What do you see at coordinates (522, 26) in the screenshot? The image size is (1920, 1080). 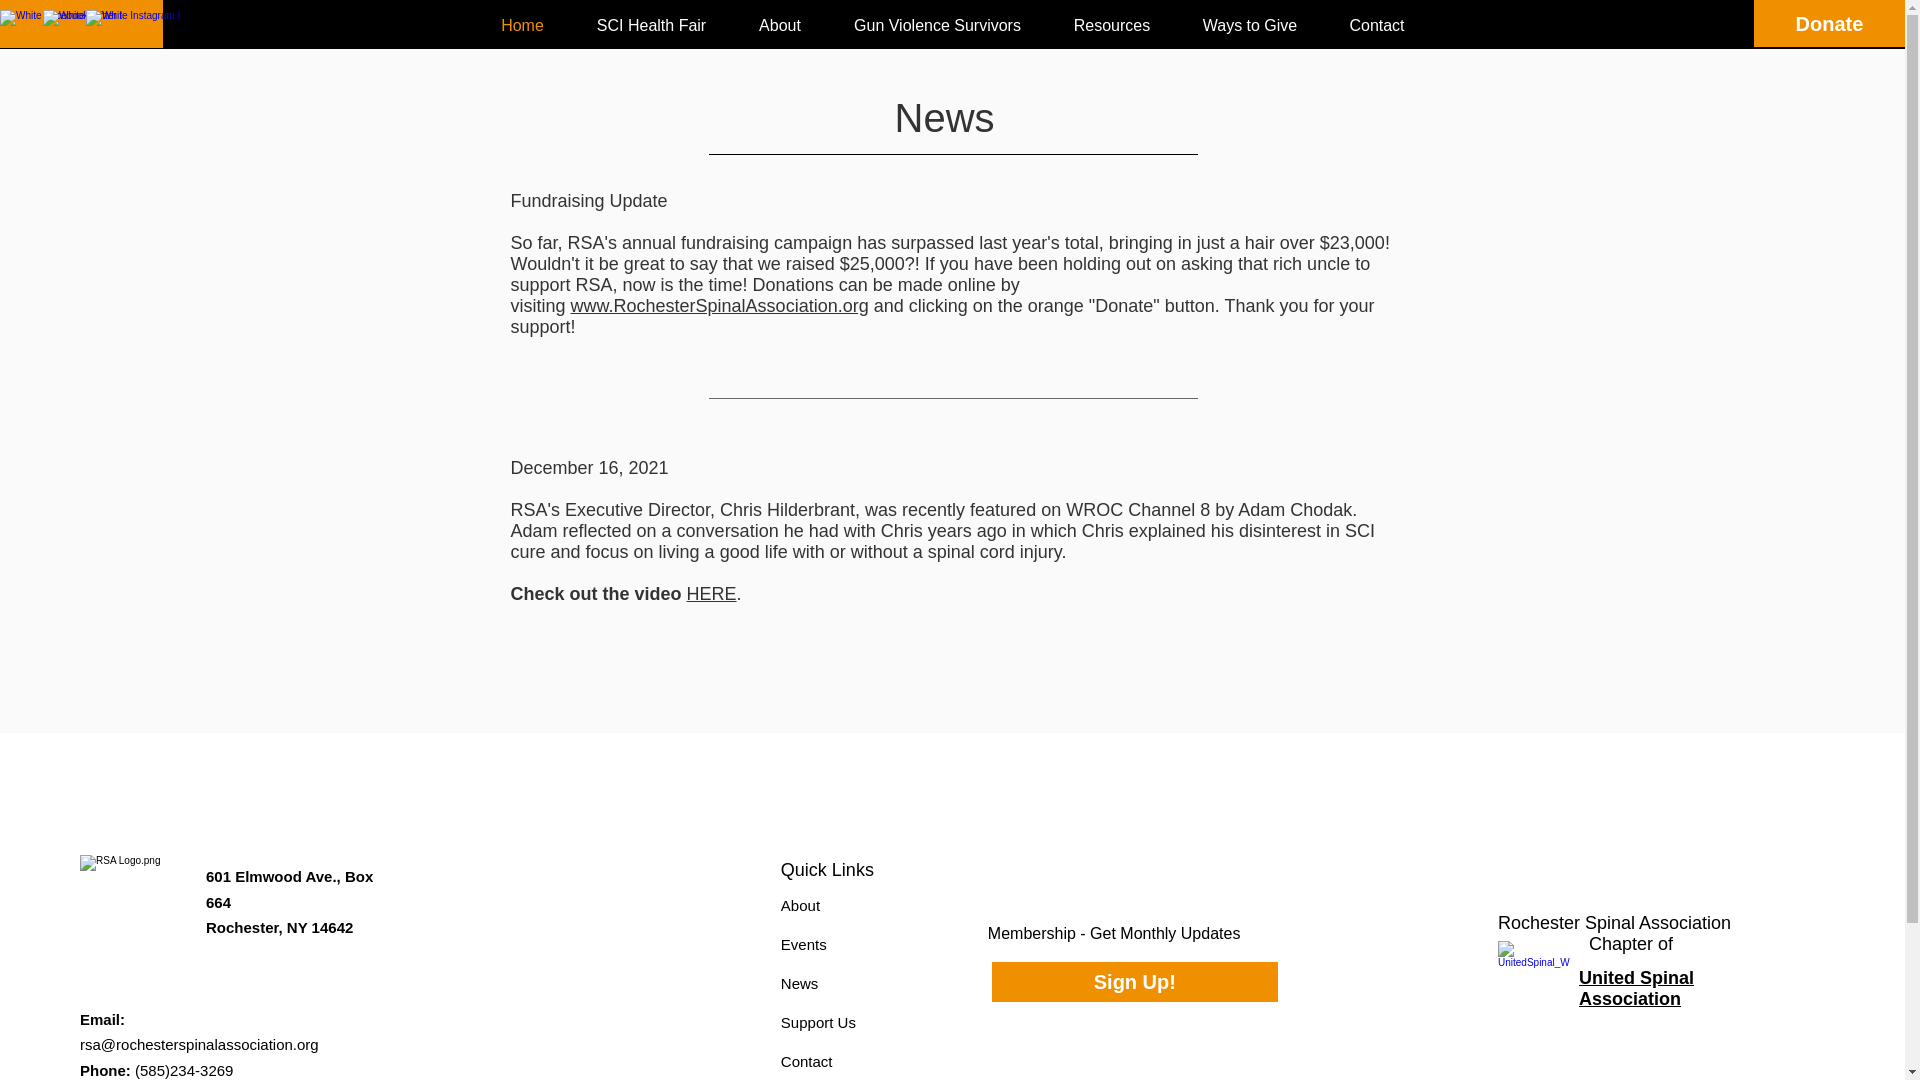 I see `Home` at bounding box center [522, 26].